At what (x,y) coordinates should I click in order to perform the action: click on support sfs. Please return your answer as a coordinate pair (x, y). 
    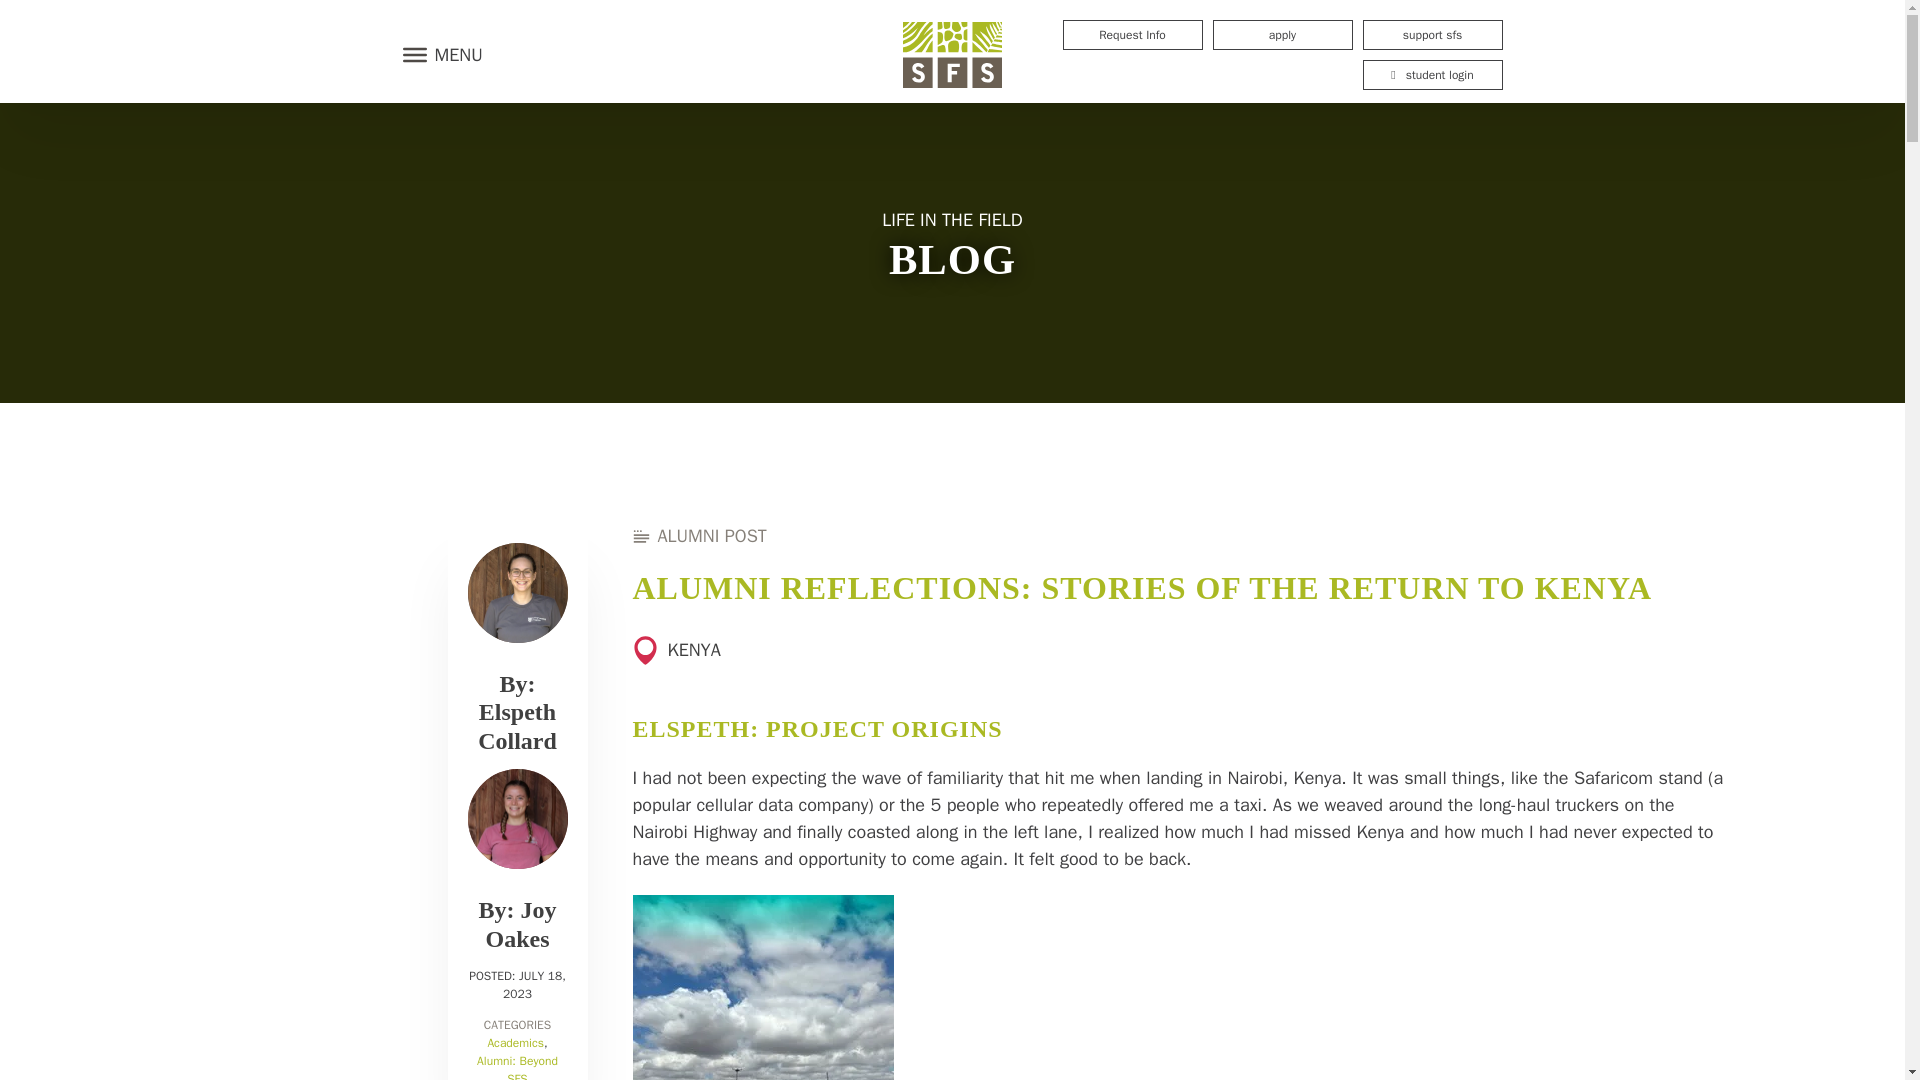
    Looking at the image, I should click on (1431, 34).